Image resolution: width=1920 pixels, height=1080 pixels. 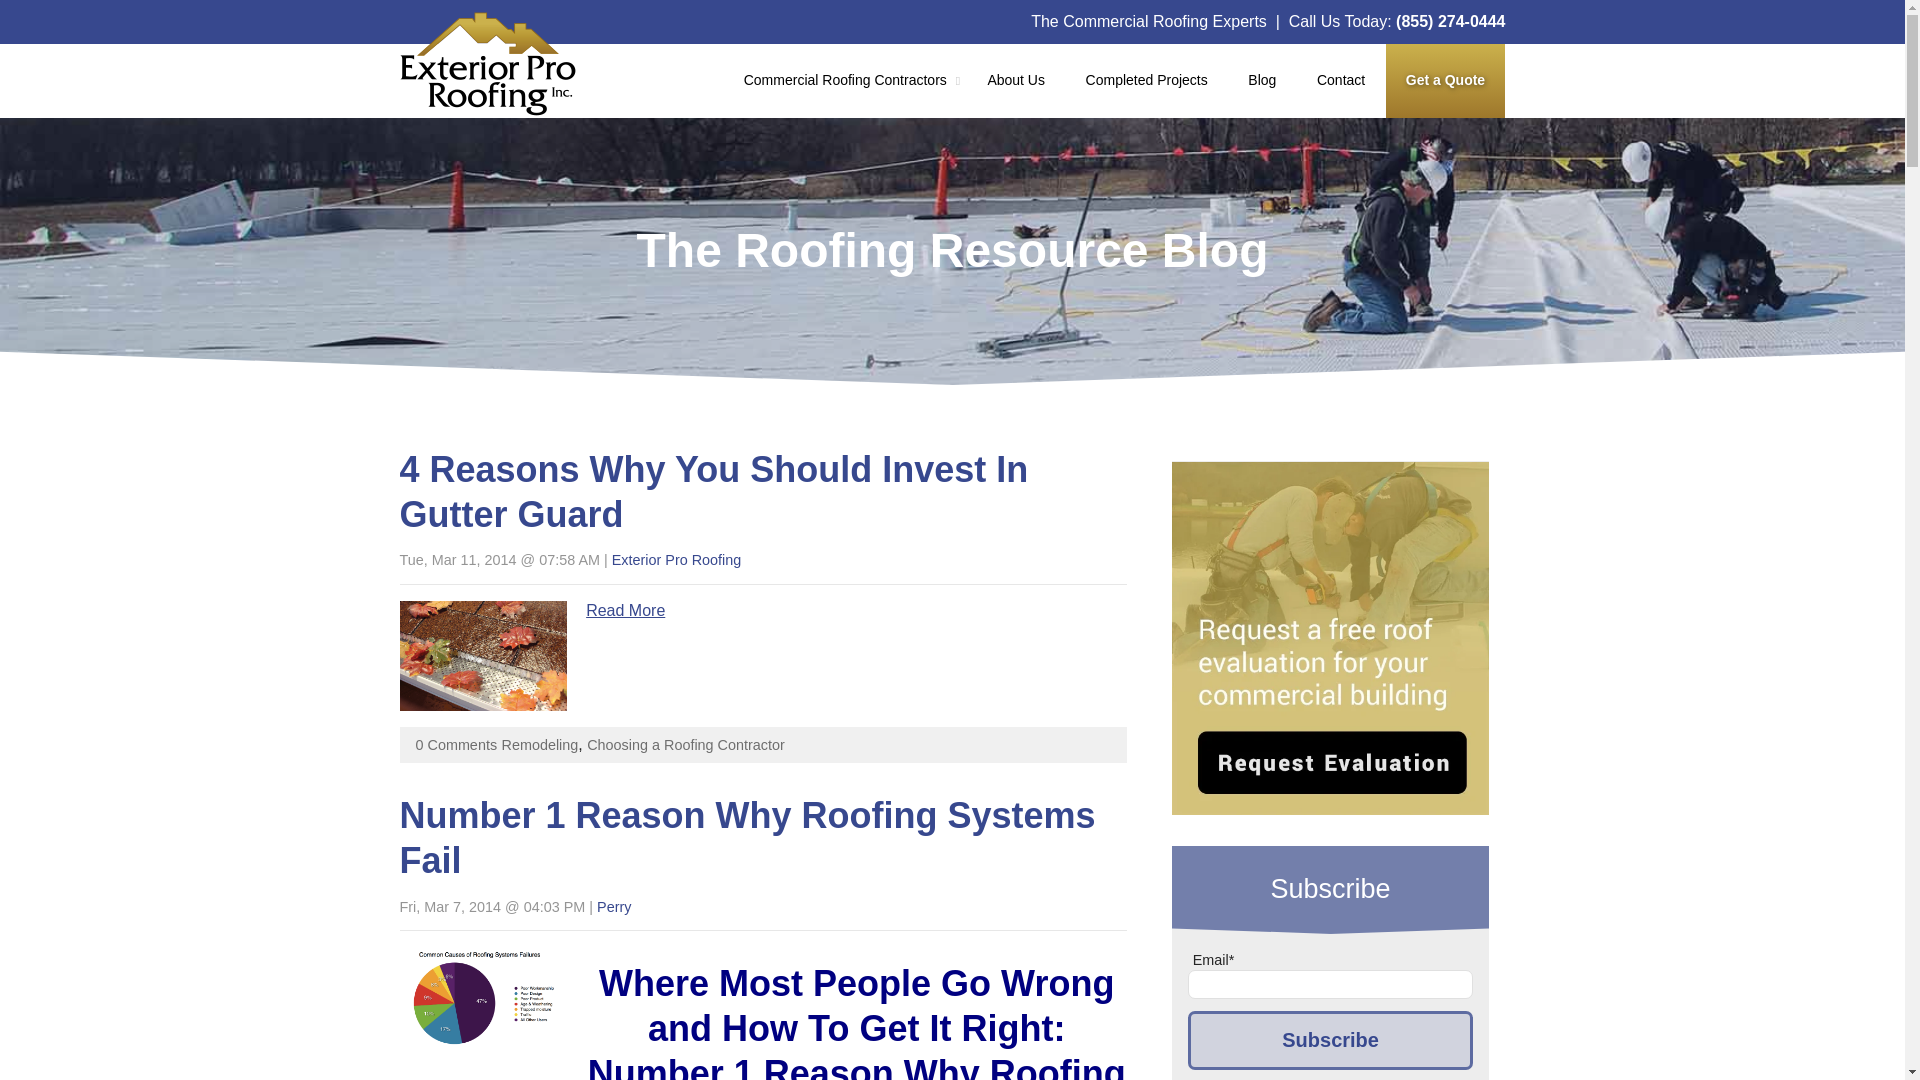 I want to click on Exterior Pro Roofing, so click(x=676, y=560).